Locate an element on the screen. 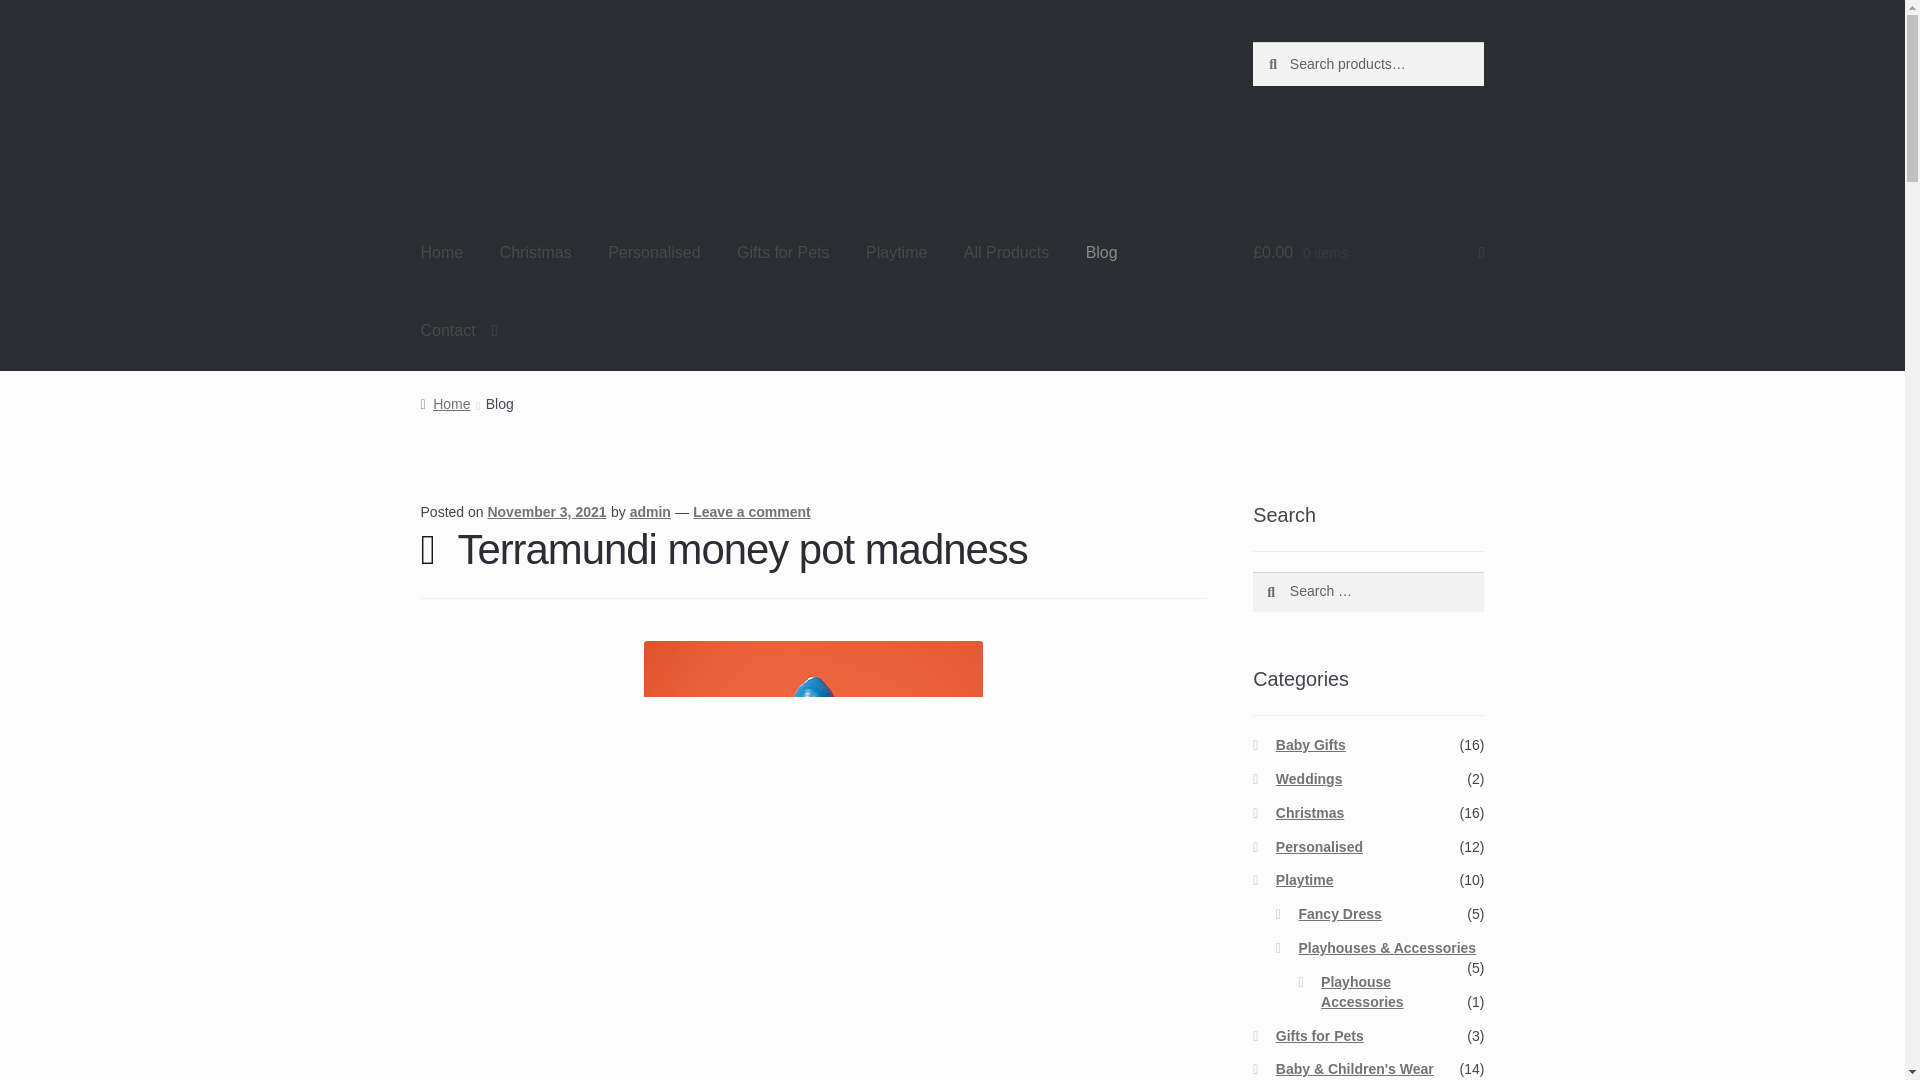 This screenshot has height=1080, width=1920. Home is located at coordinates (442, 253).